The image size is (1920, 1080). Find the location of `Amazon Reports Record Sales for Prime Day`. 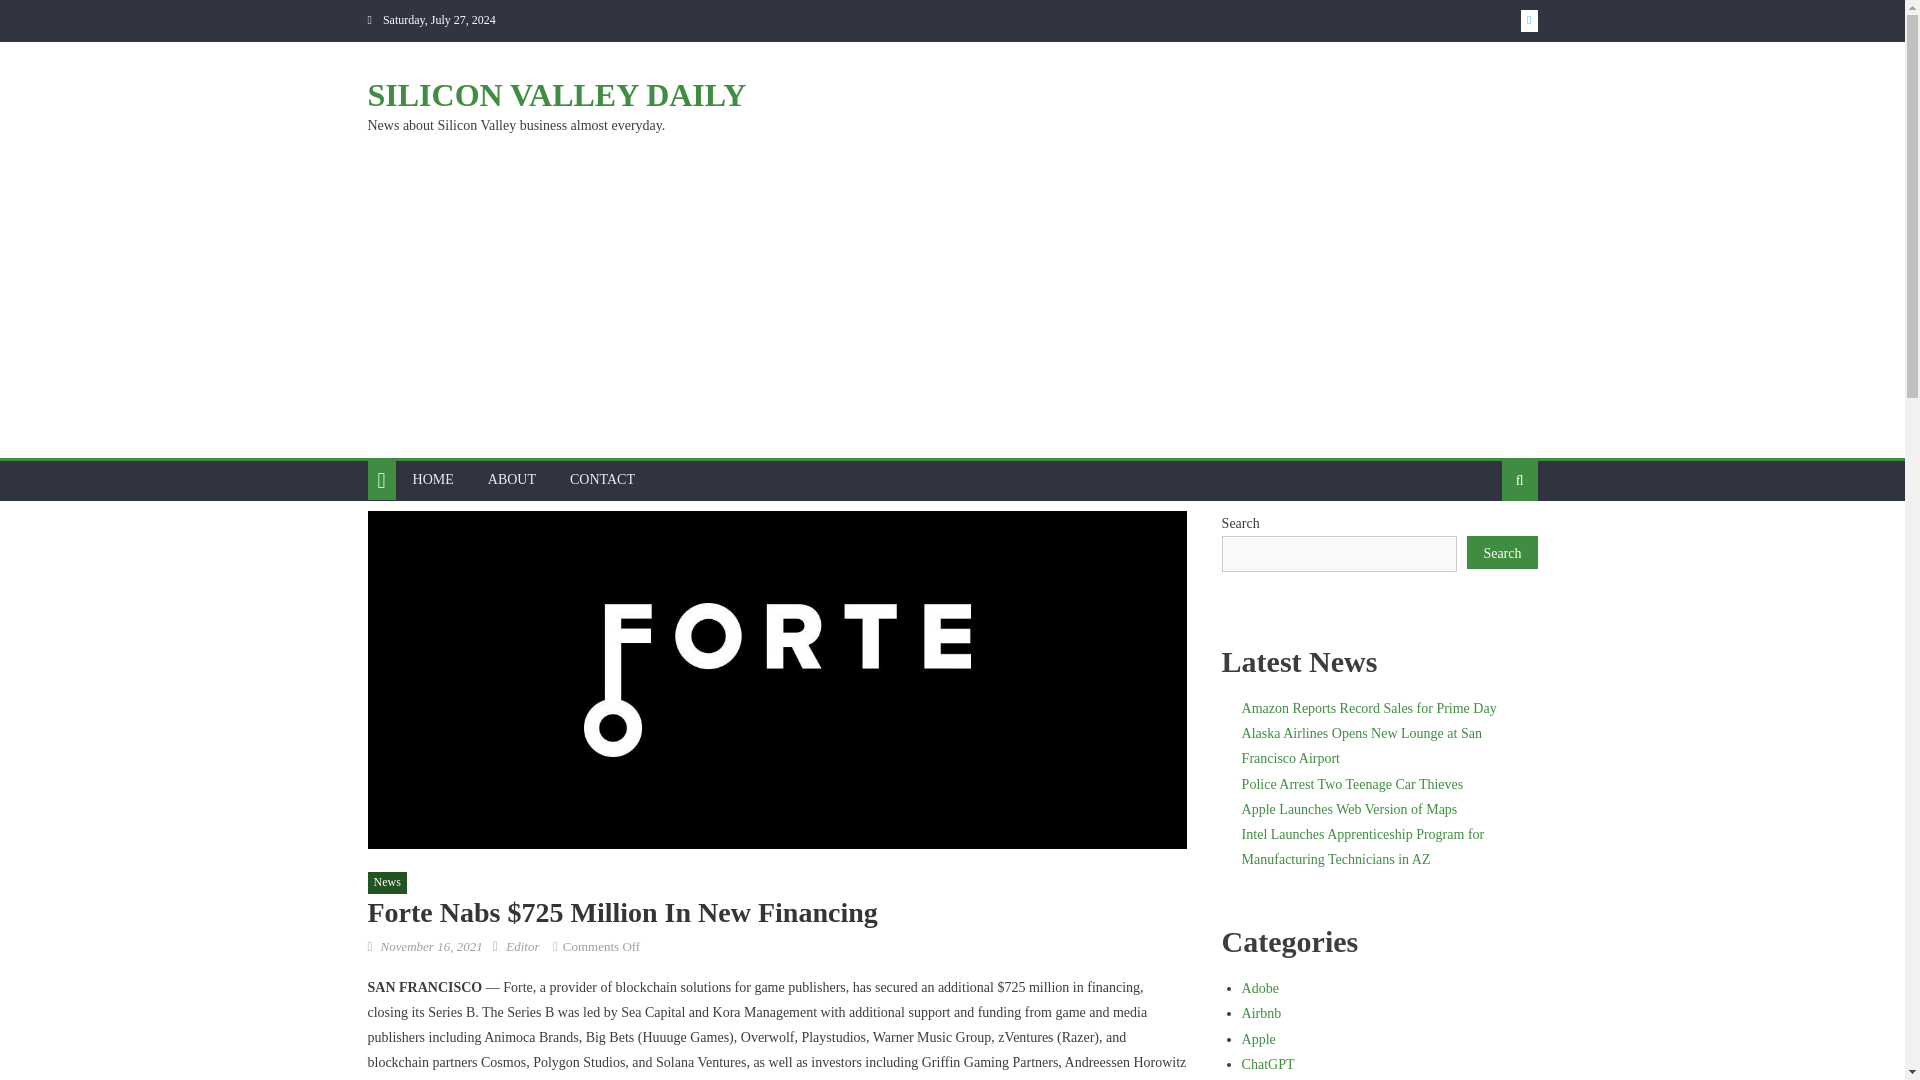

Amazon Reports Record Sales for Prime Day is located at coordinates (1370, 708).